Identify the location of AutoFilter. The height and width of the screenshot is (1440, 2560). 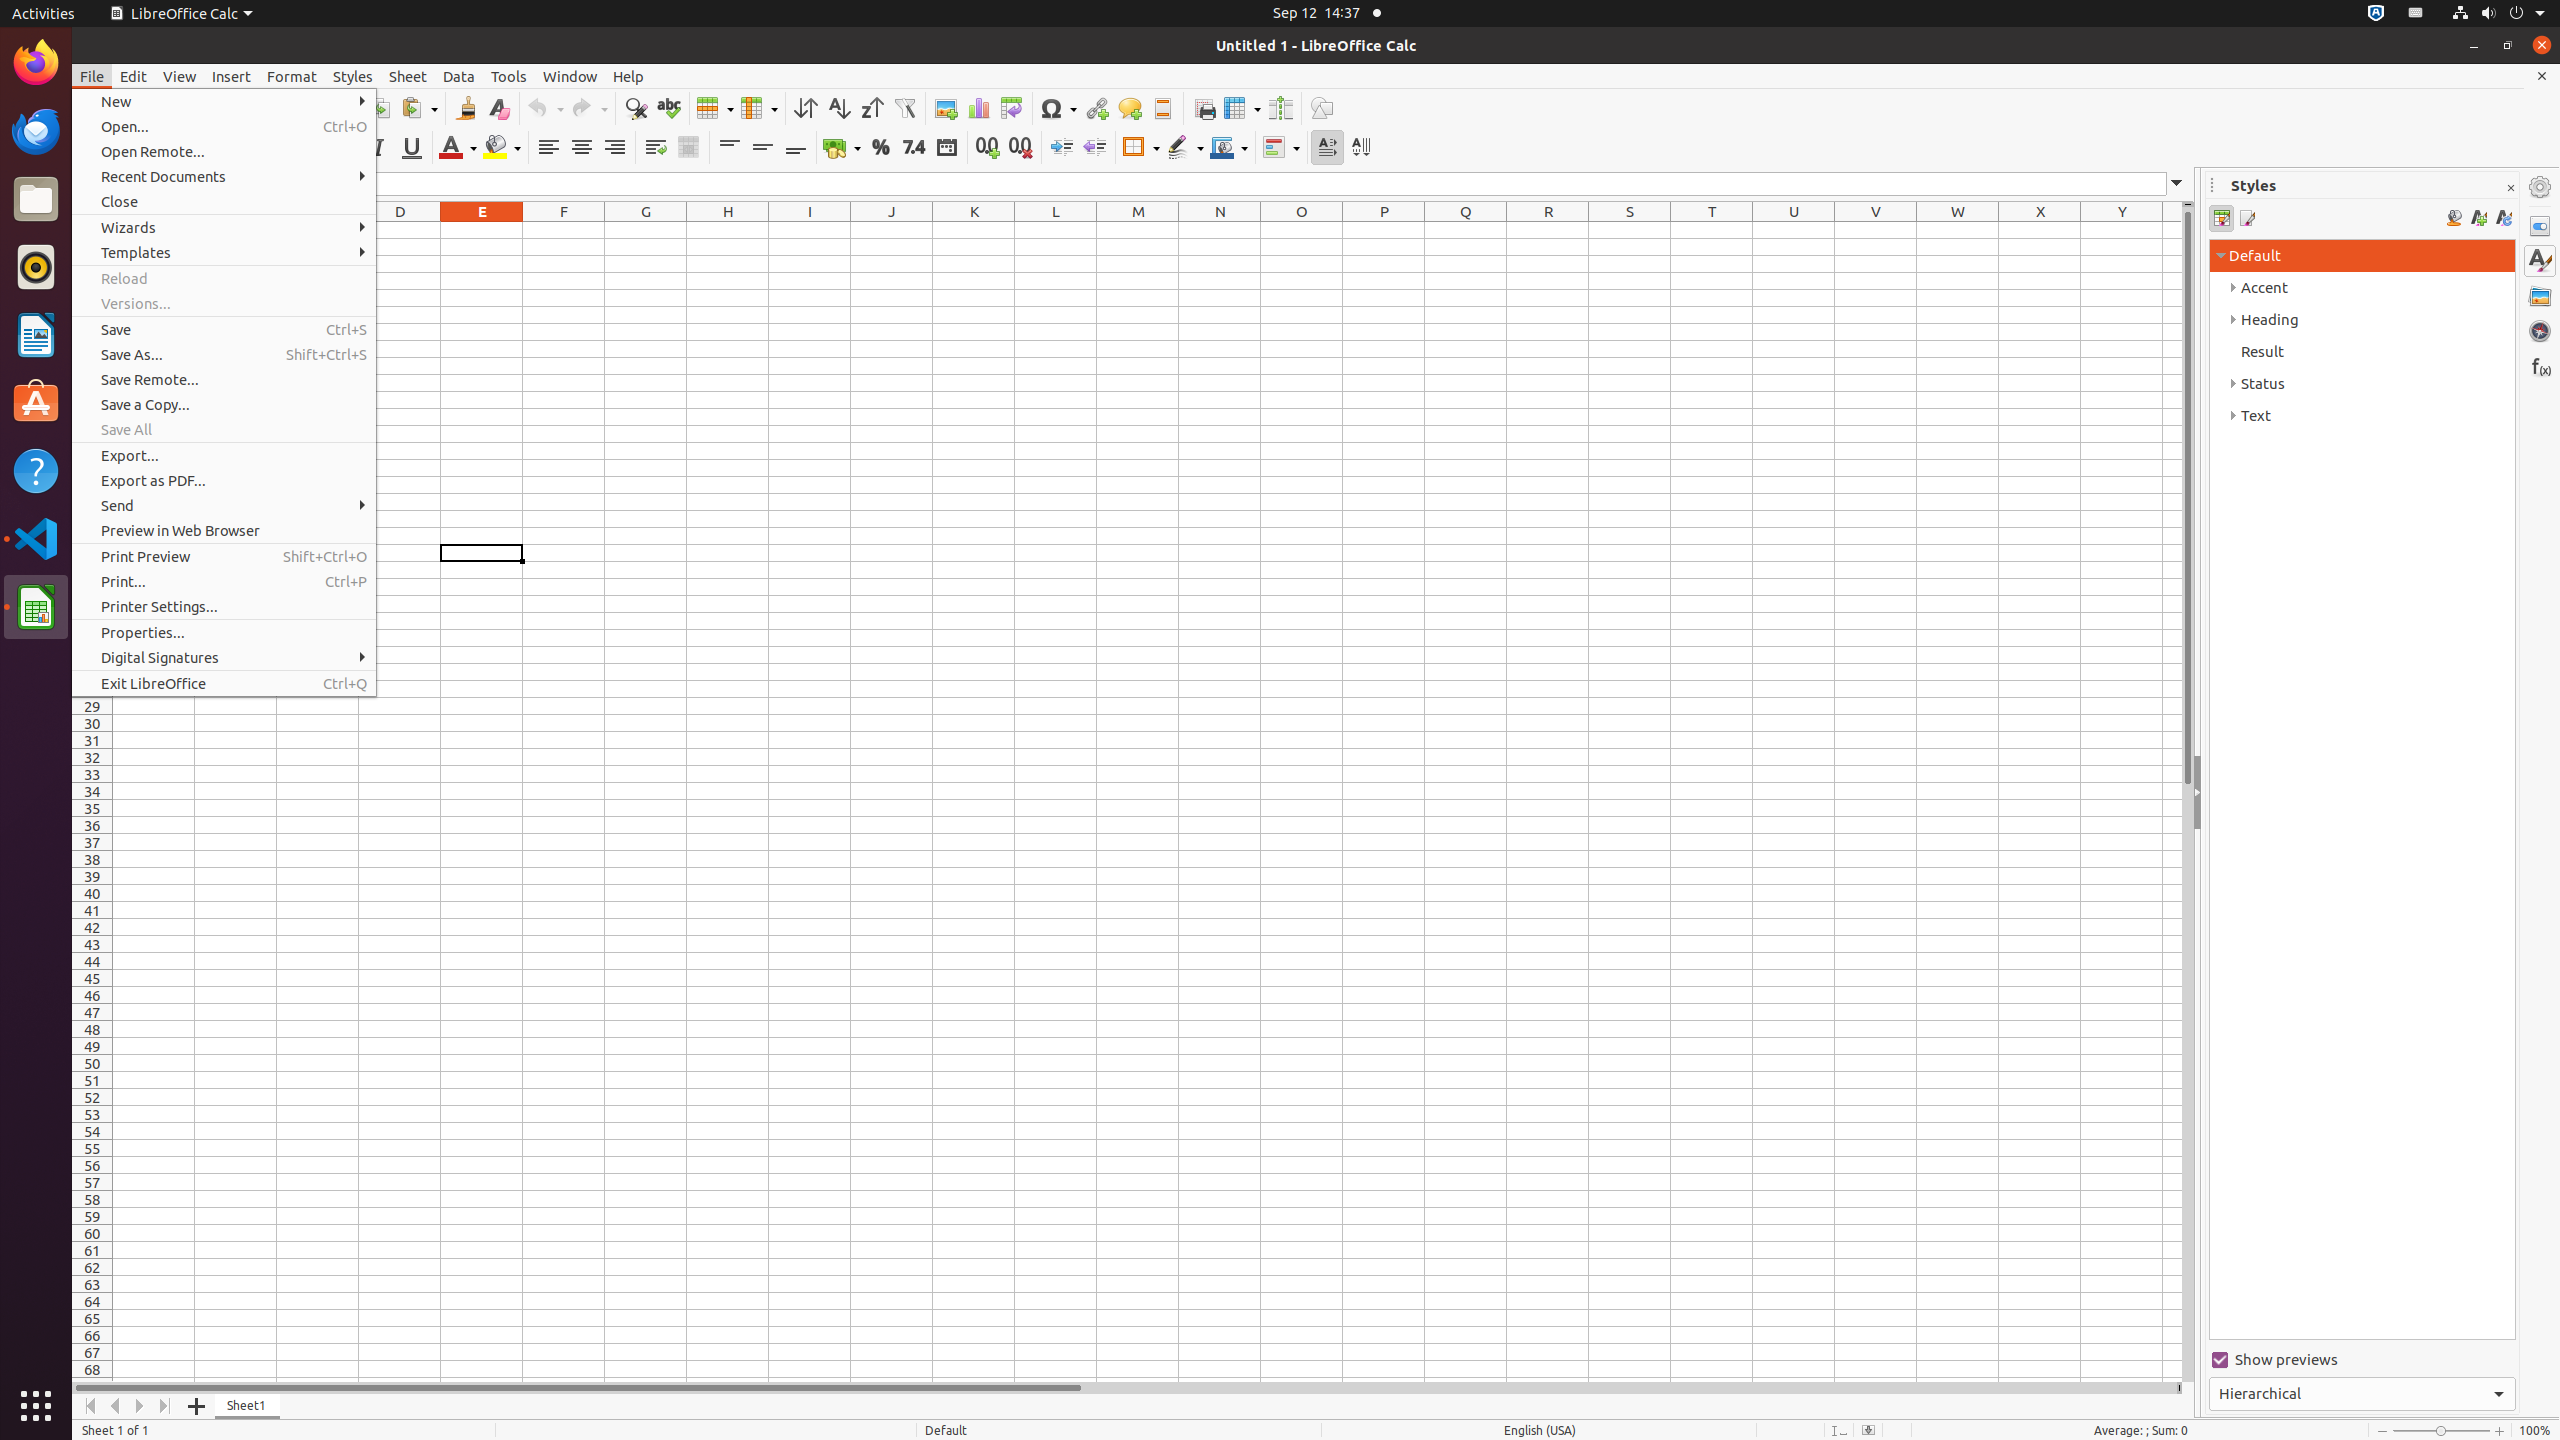
(904, 108).